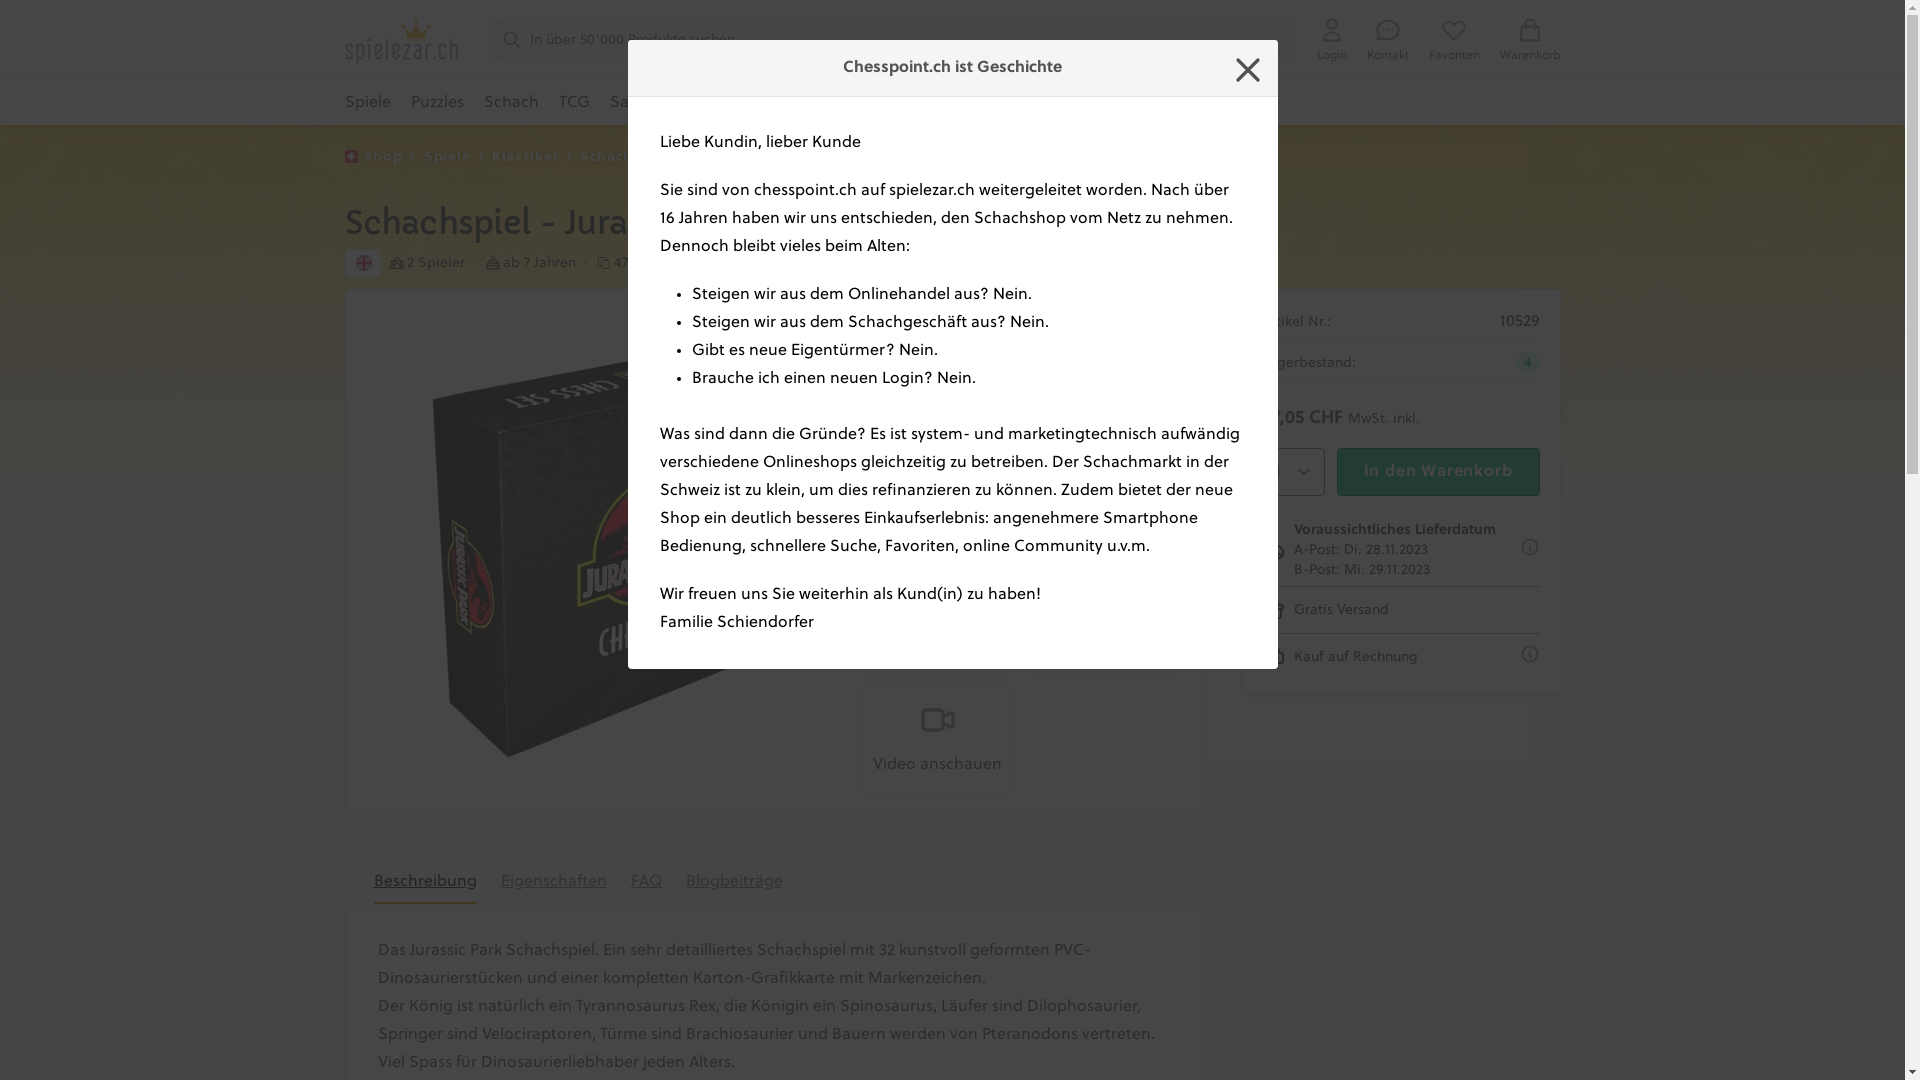  Describe the element at coordinates (553, 880) in the screenshot. I see `Eigenschaften` at that location.